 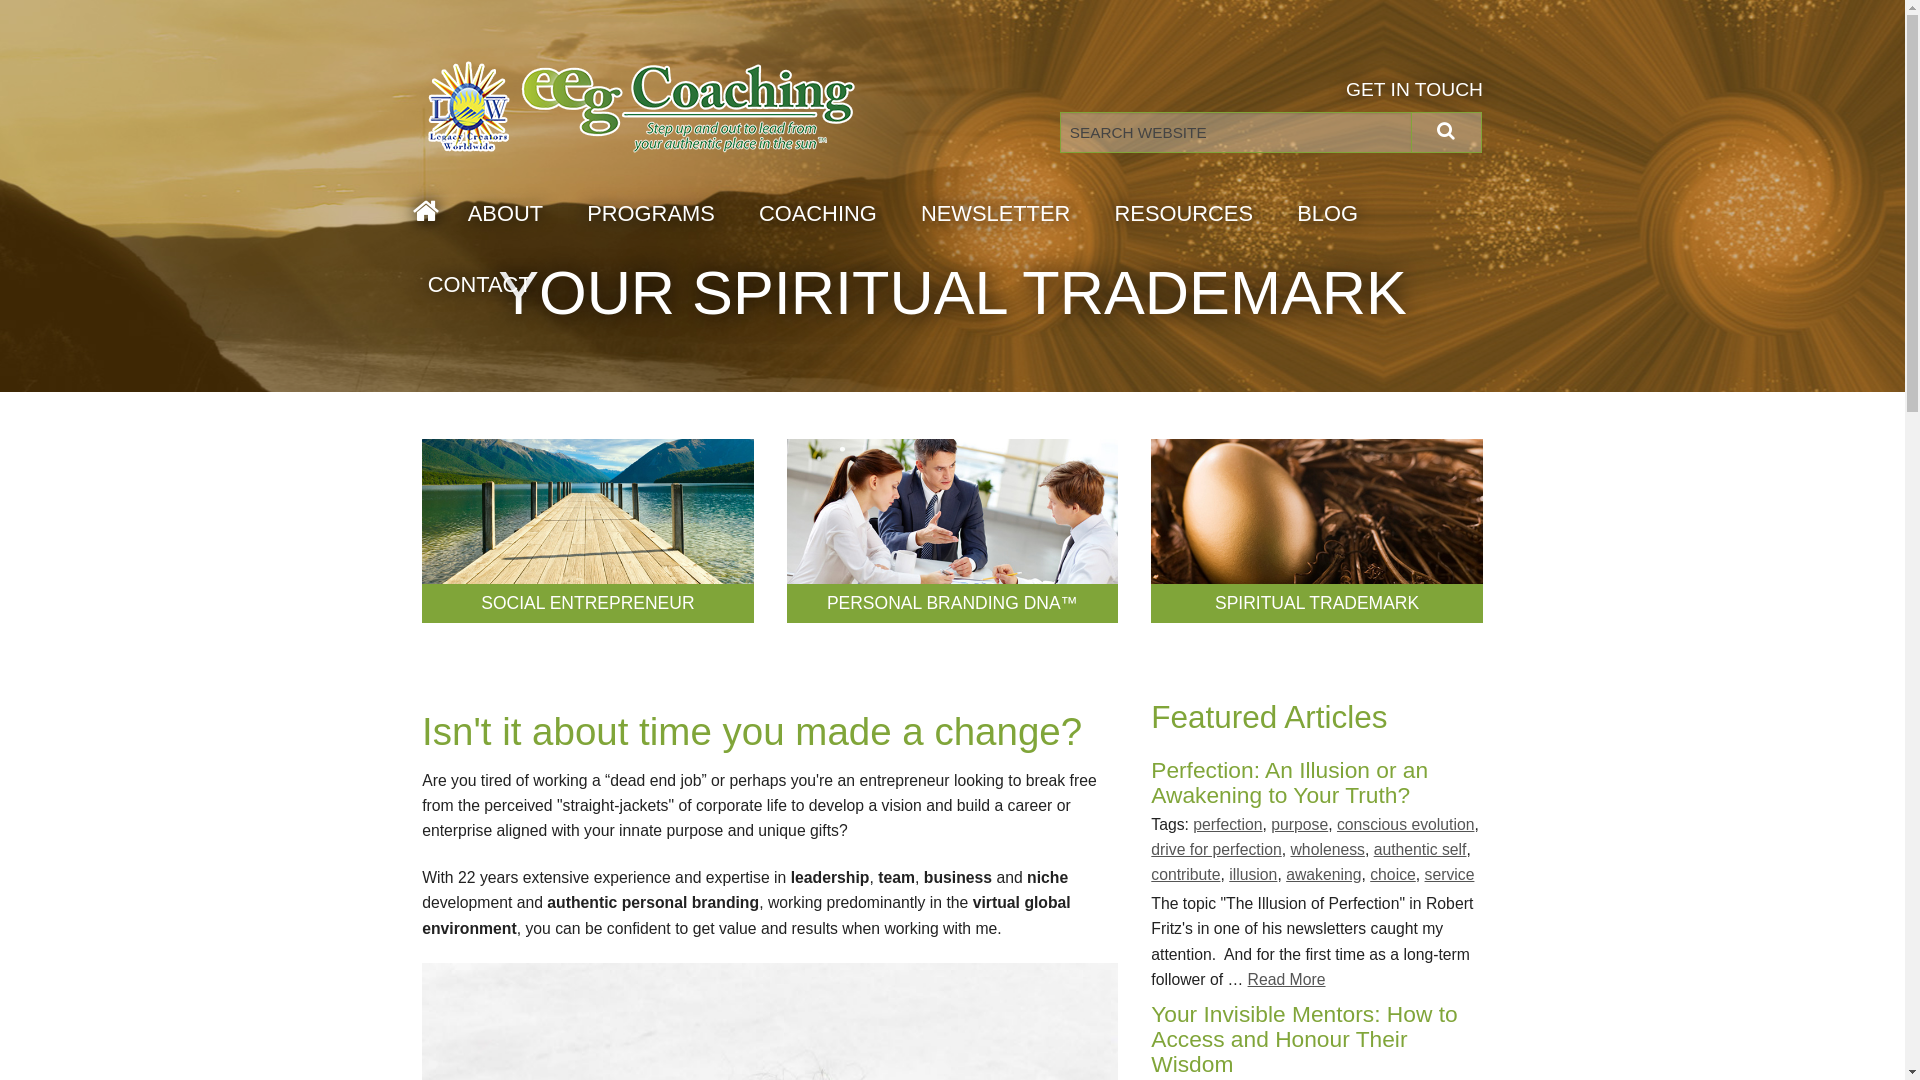 What do you see at coordinates (469, 284) in the screenshot?
I see `CONTACT` at bounding box center [469, 284].